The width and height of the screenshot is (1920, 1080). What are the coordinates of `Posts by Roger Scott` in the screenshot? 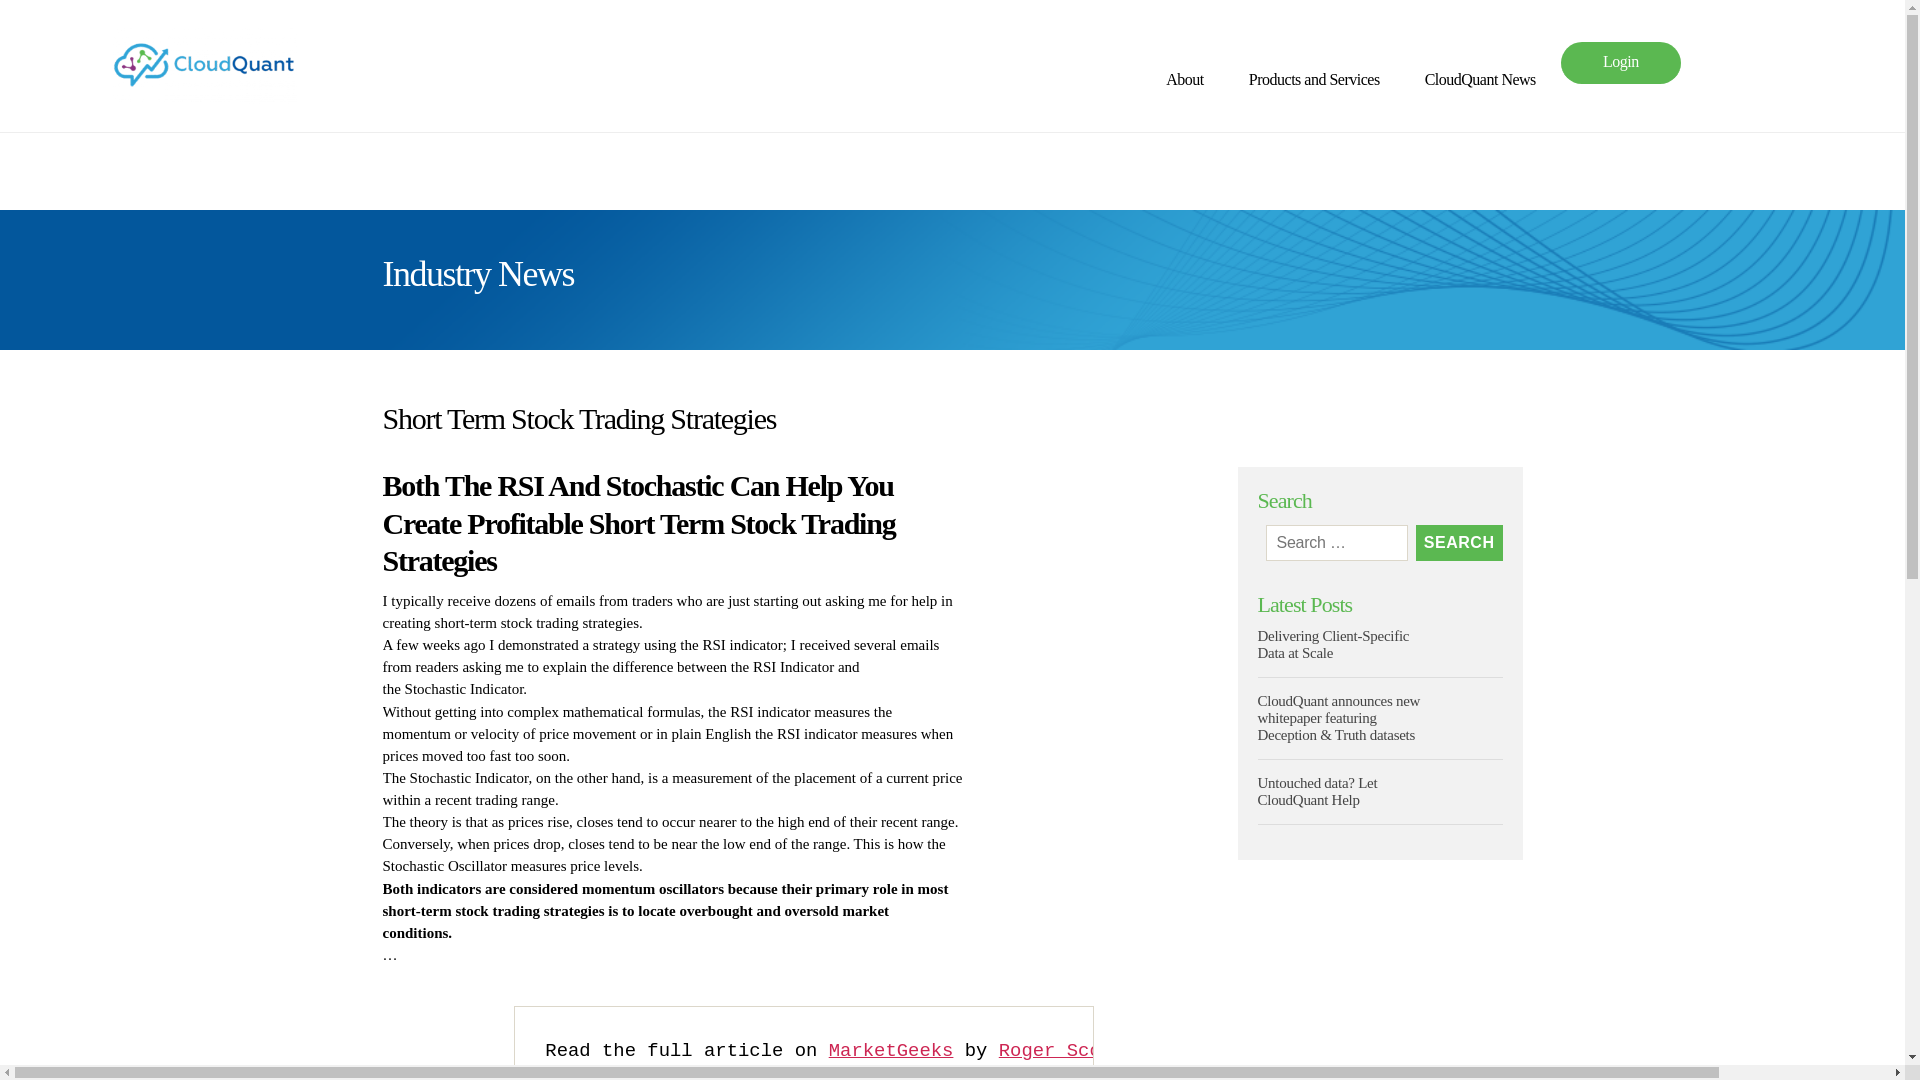 It's located at (1060, 1050).